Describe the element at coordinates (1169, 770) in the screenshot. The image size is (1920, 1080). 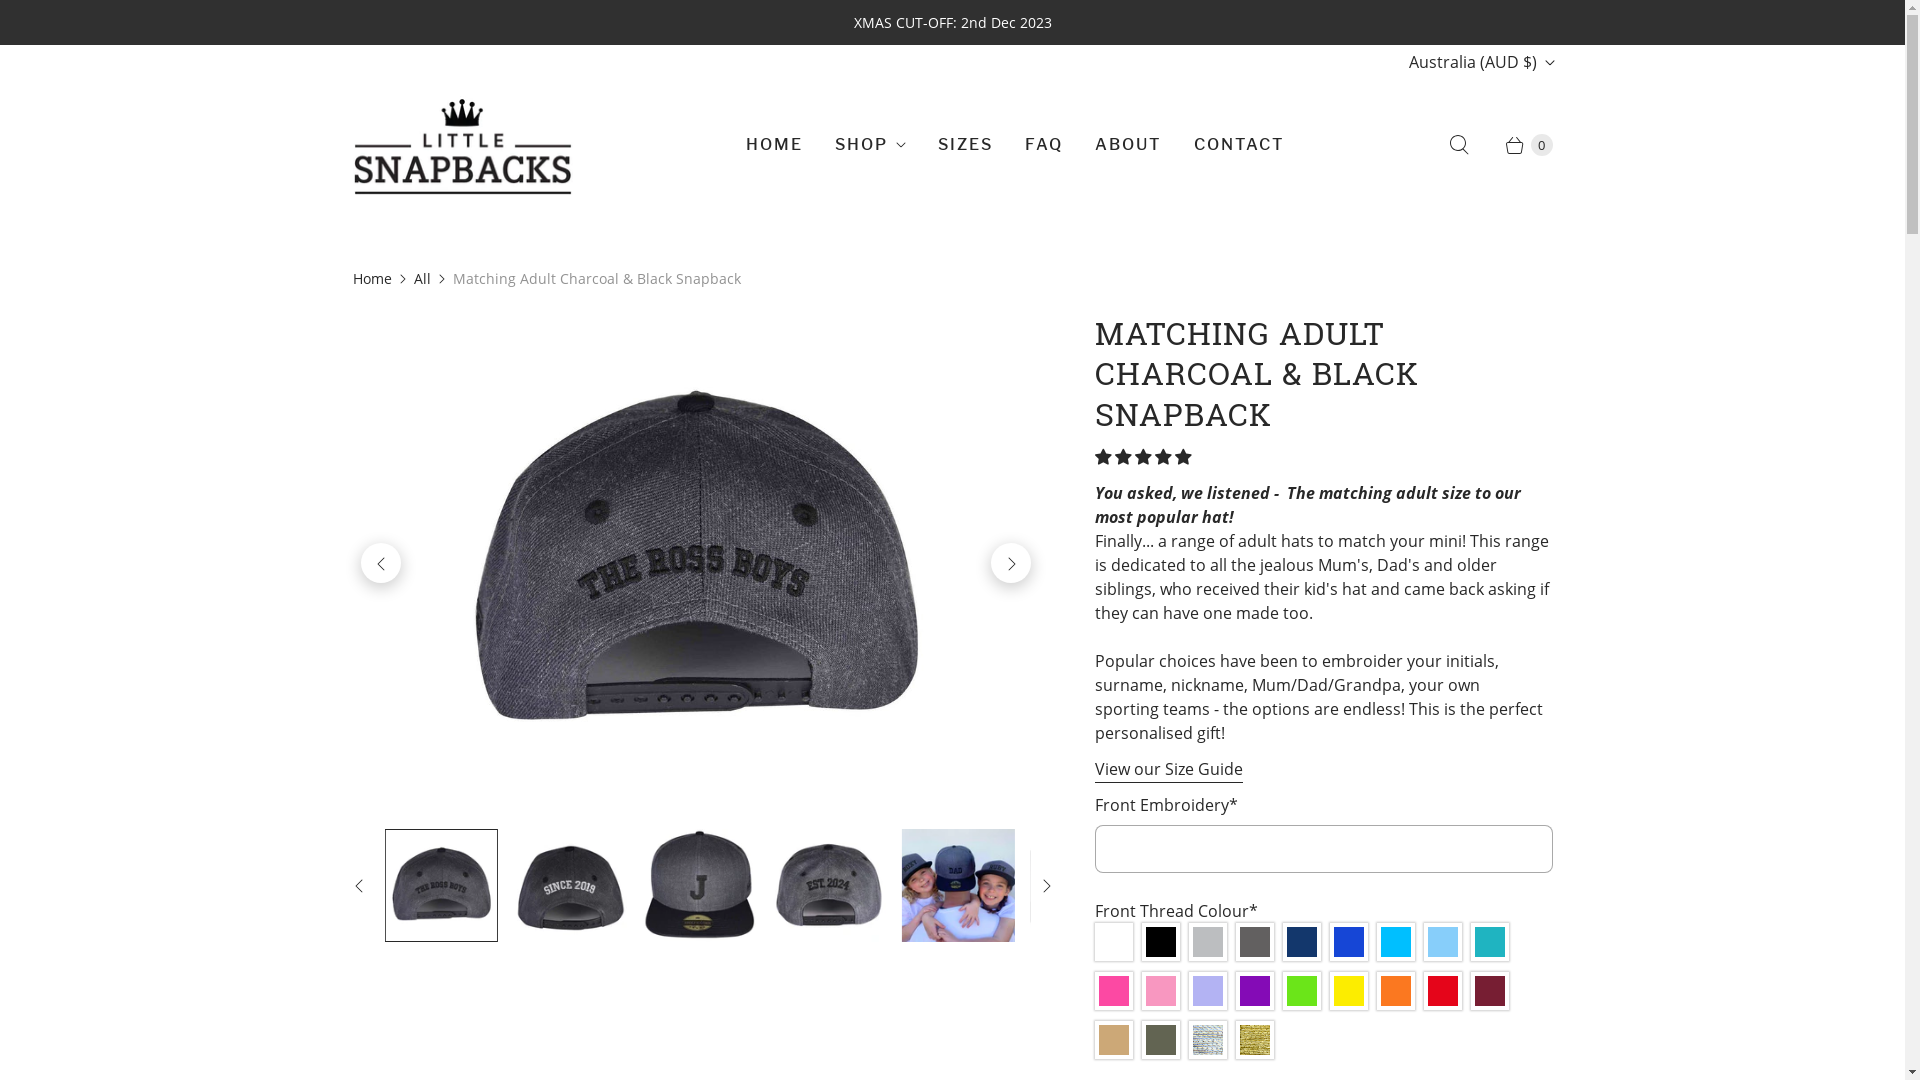
I see `View our Size Guide` at that location.